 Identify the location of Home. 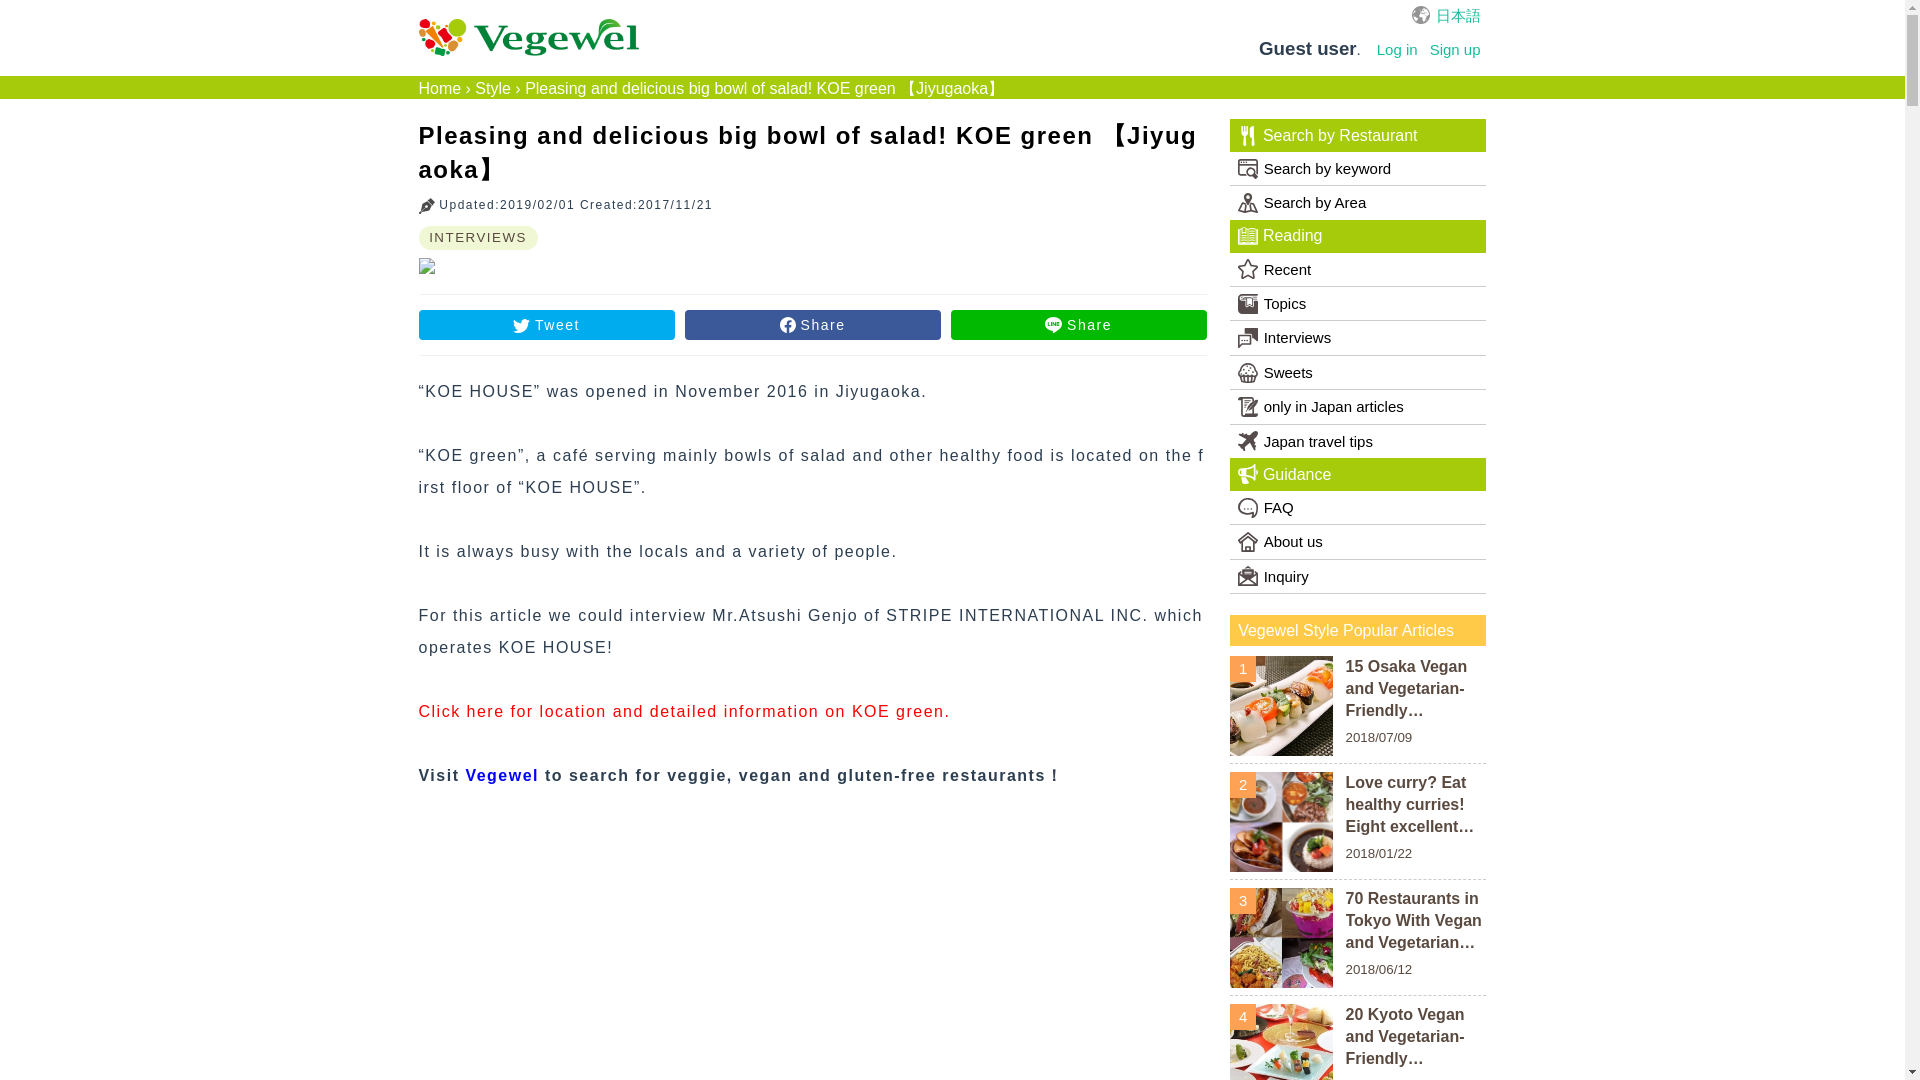
(439, 88).